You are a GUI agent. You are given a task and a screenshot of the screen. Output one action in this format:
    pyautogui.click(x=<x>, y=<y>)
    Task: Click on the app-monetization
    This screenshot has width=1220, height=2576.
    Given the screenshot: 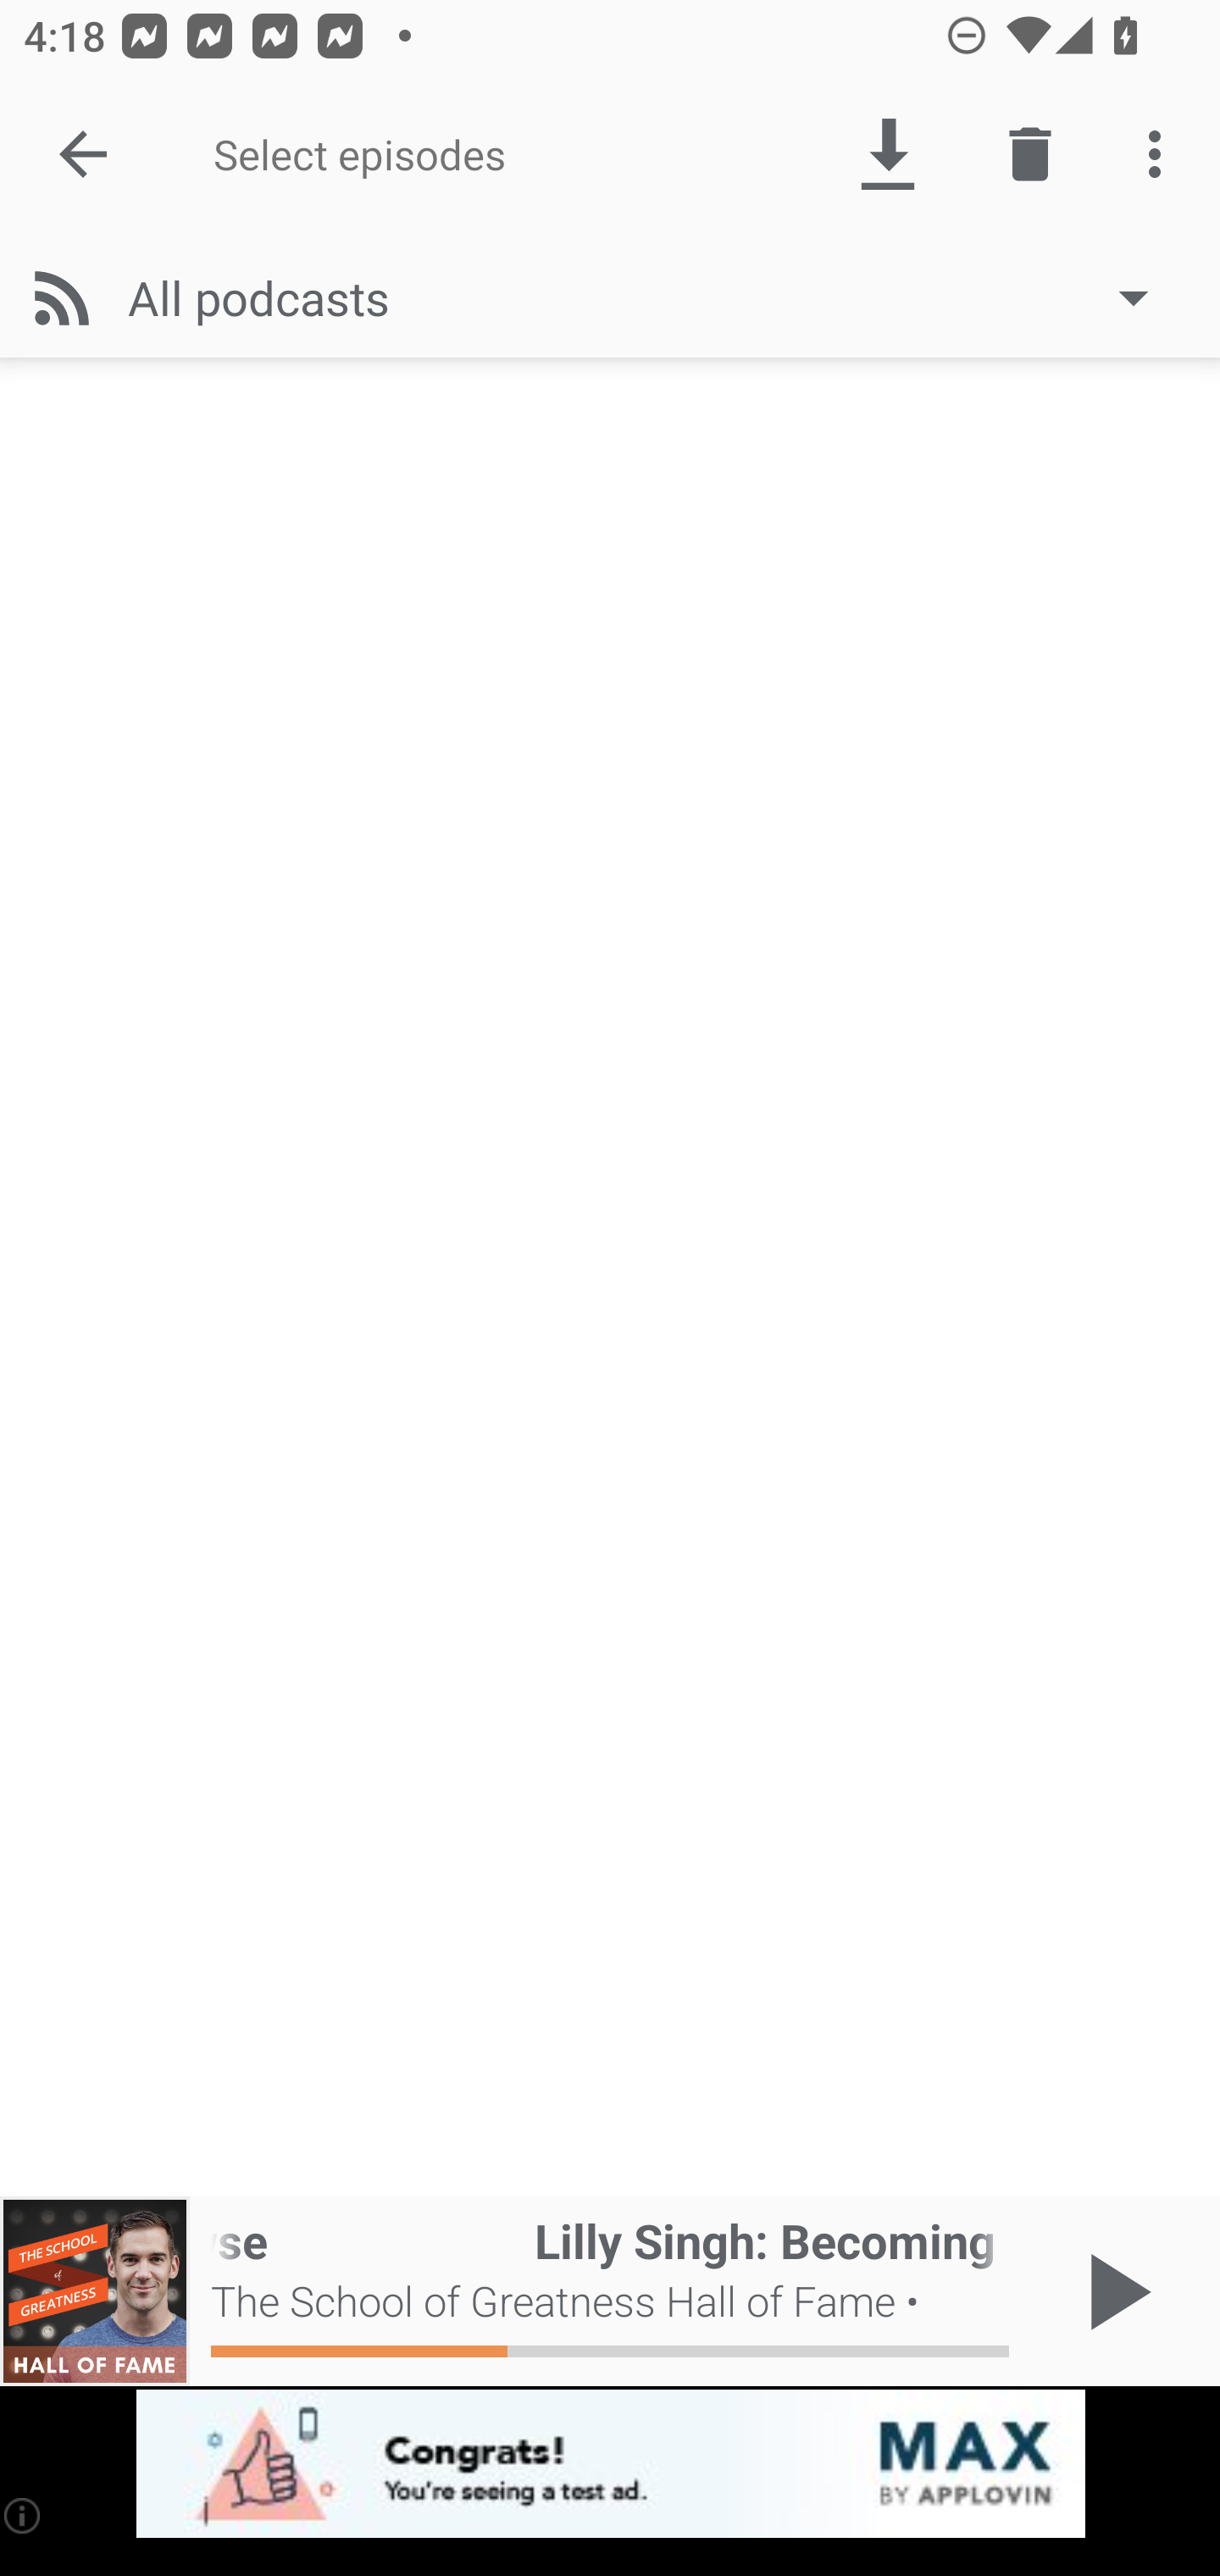 What is the action you would take?
    pyautogui.click(x=610, y=2465)
    